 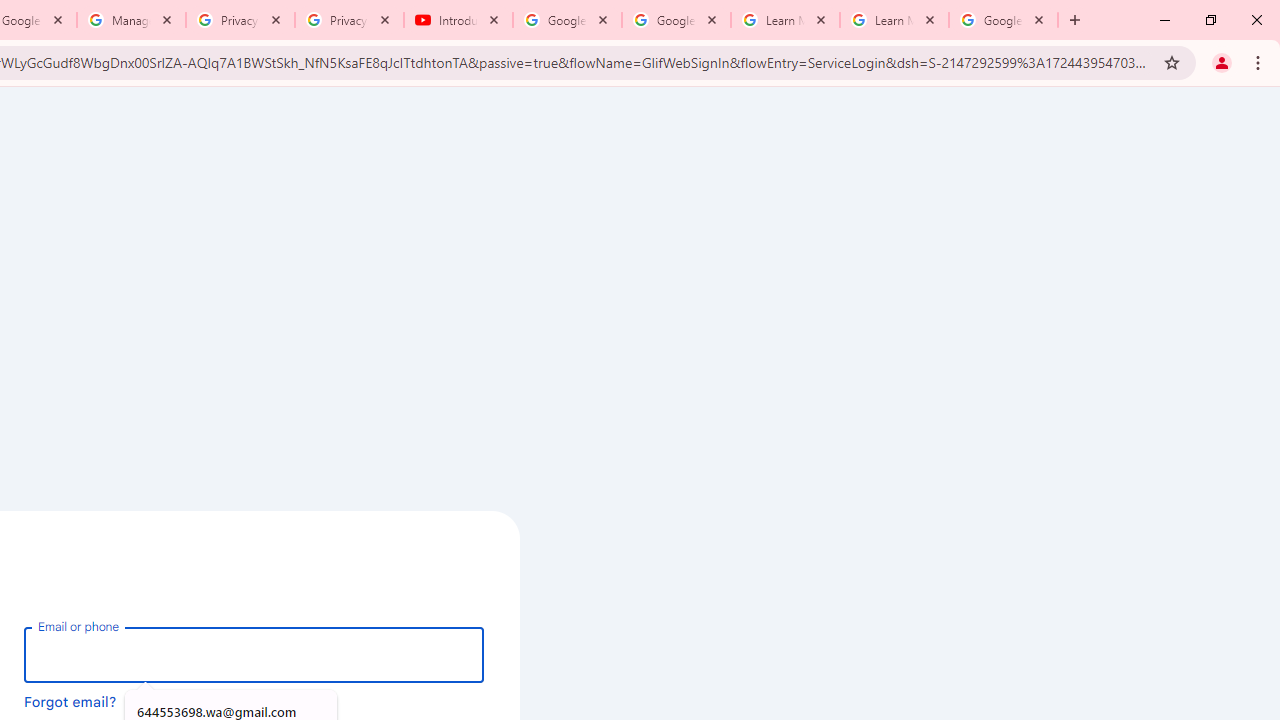 What do you see at coordinates (1003, 20) in the screenshot?
I see `Google Account` at bounding box center [1003, 20].